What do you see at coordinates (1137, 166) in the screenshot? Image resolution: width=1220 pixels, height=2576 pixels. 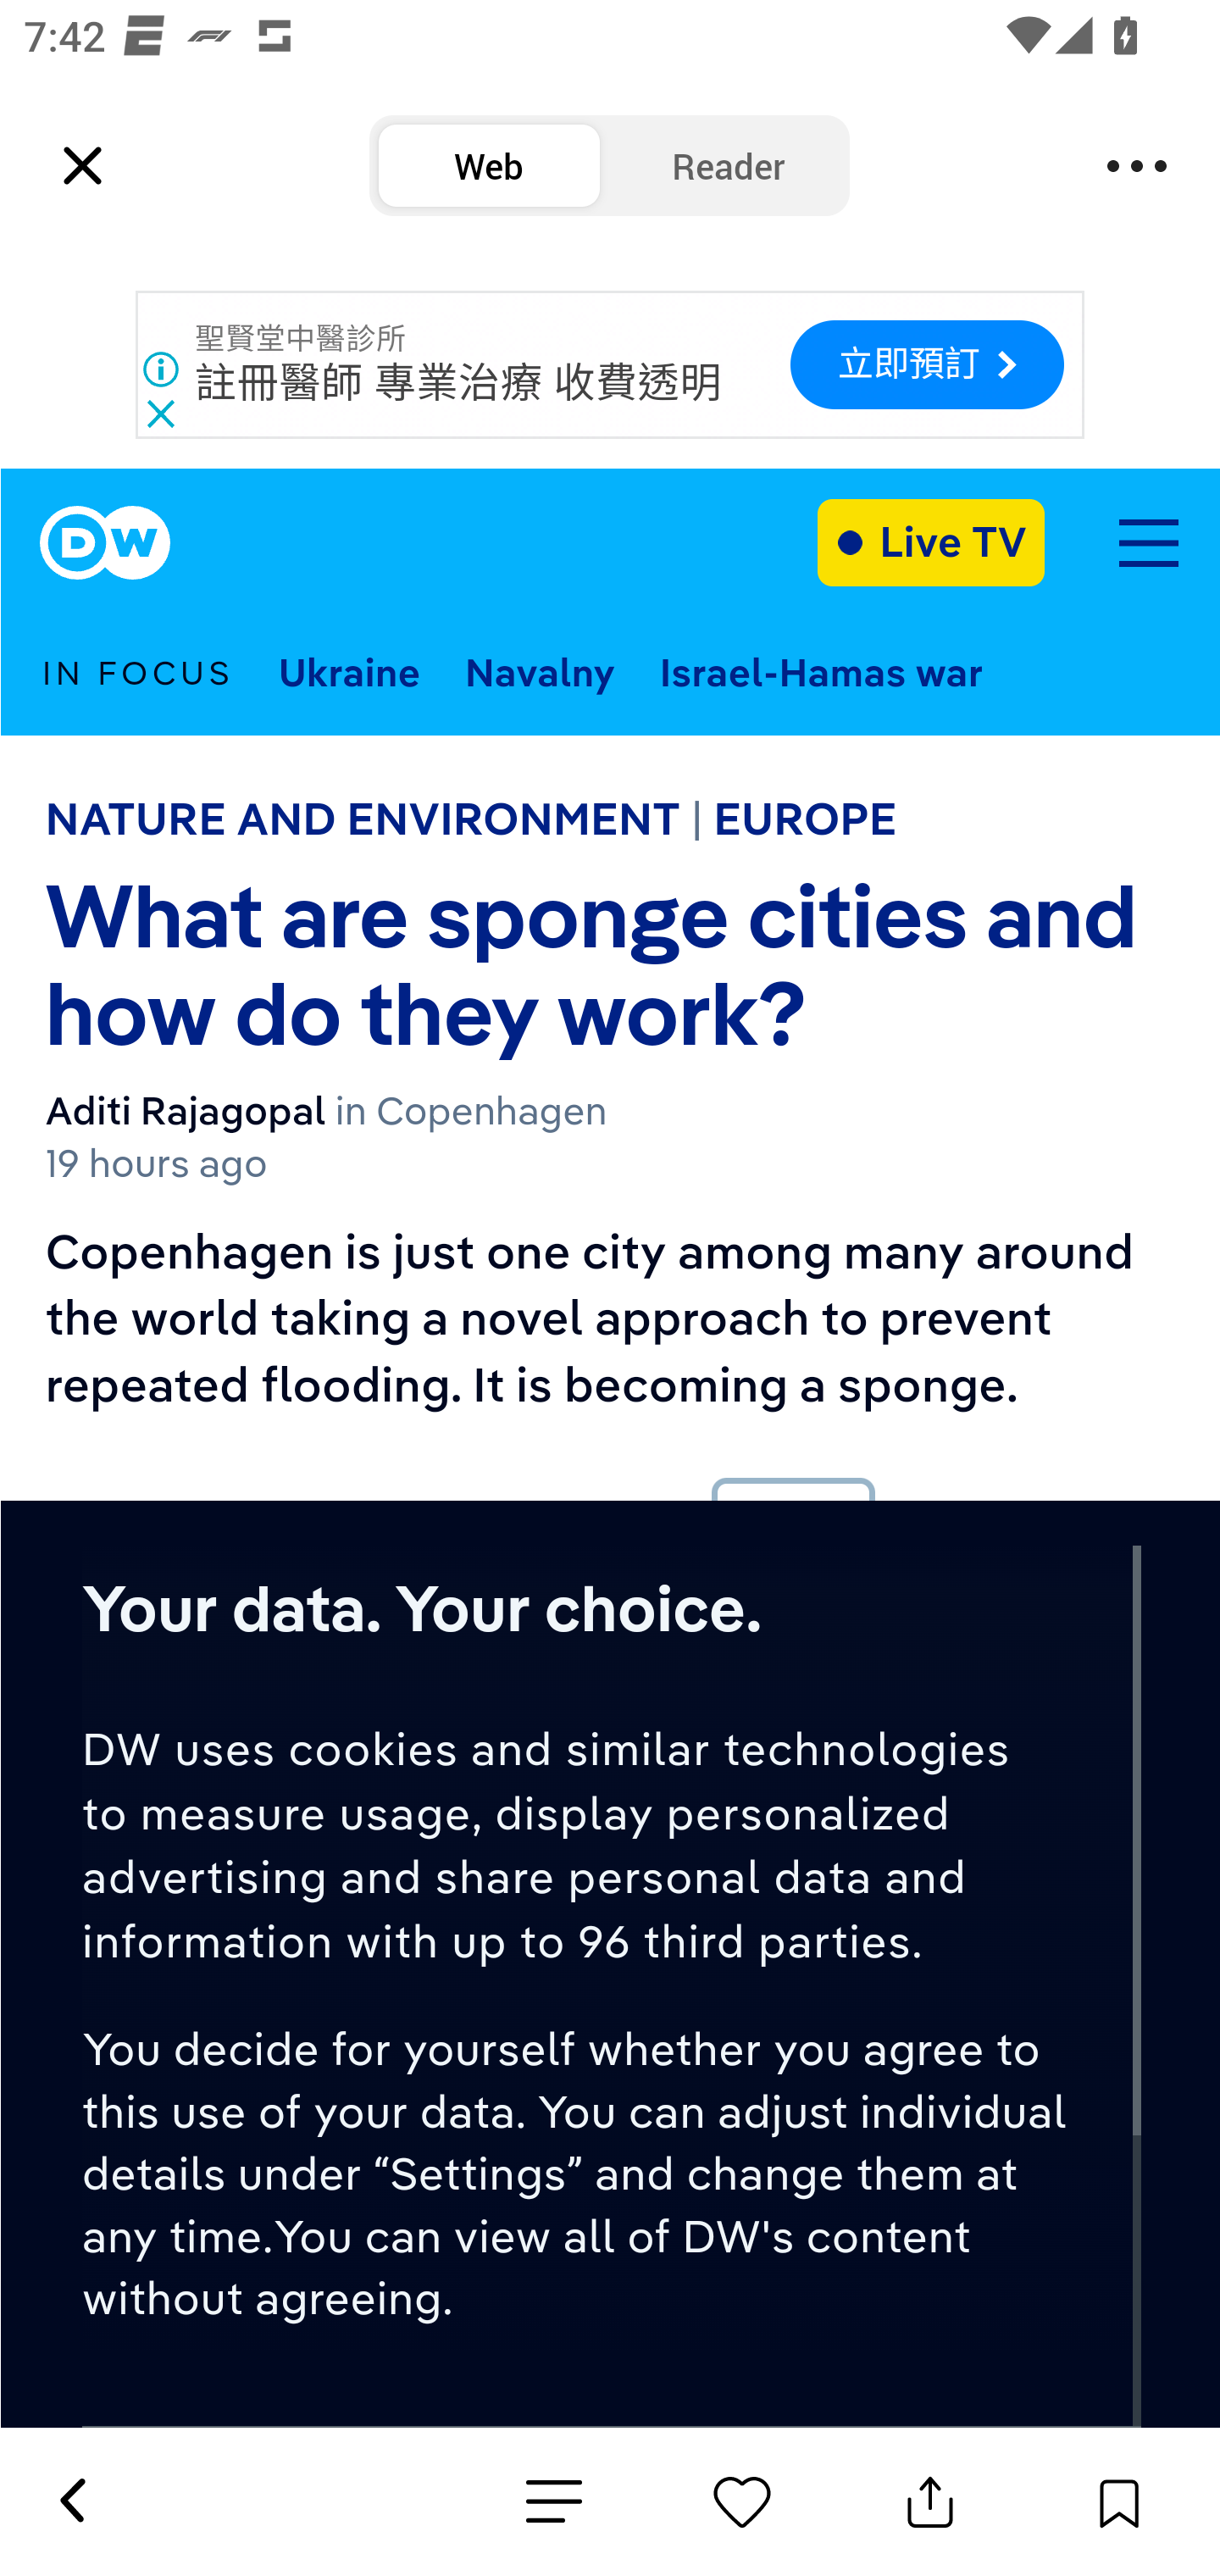 I see `Menu` at bounding box center [1137, 166].